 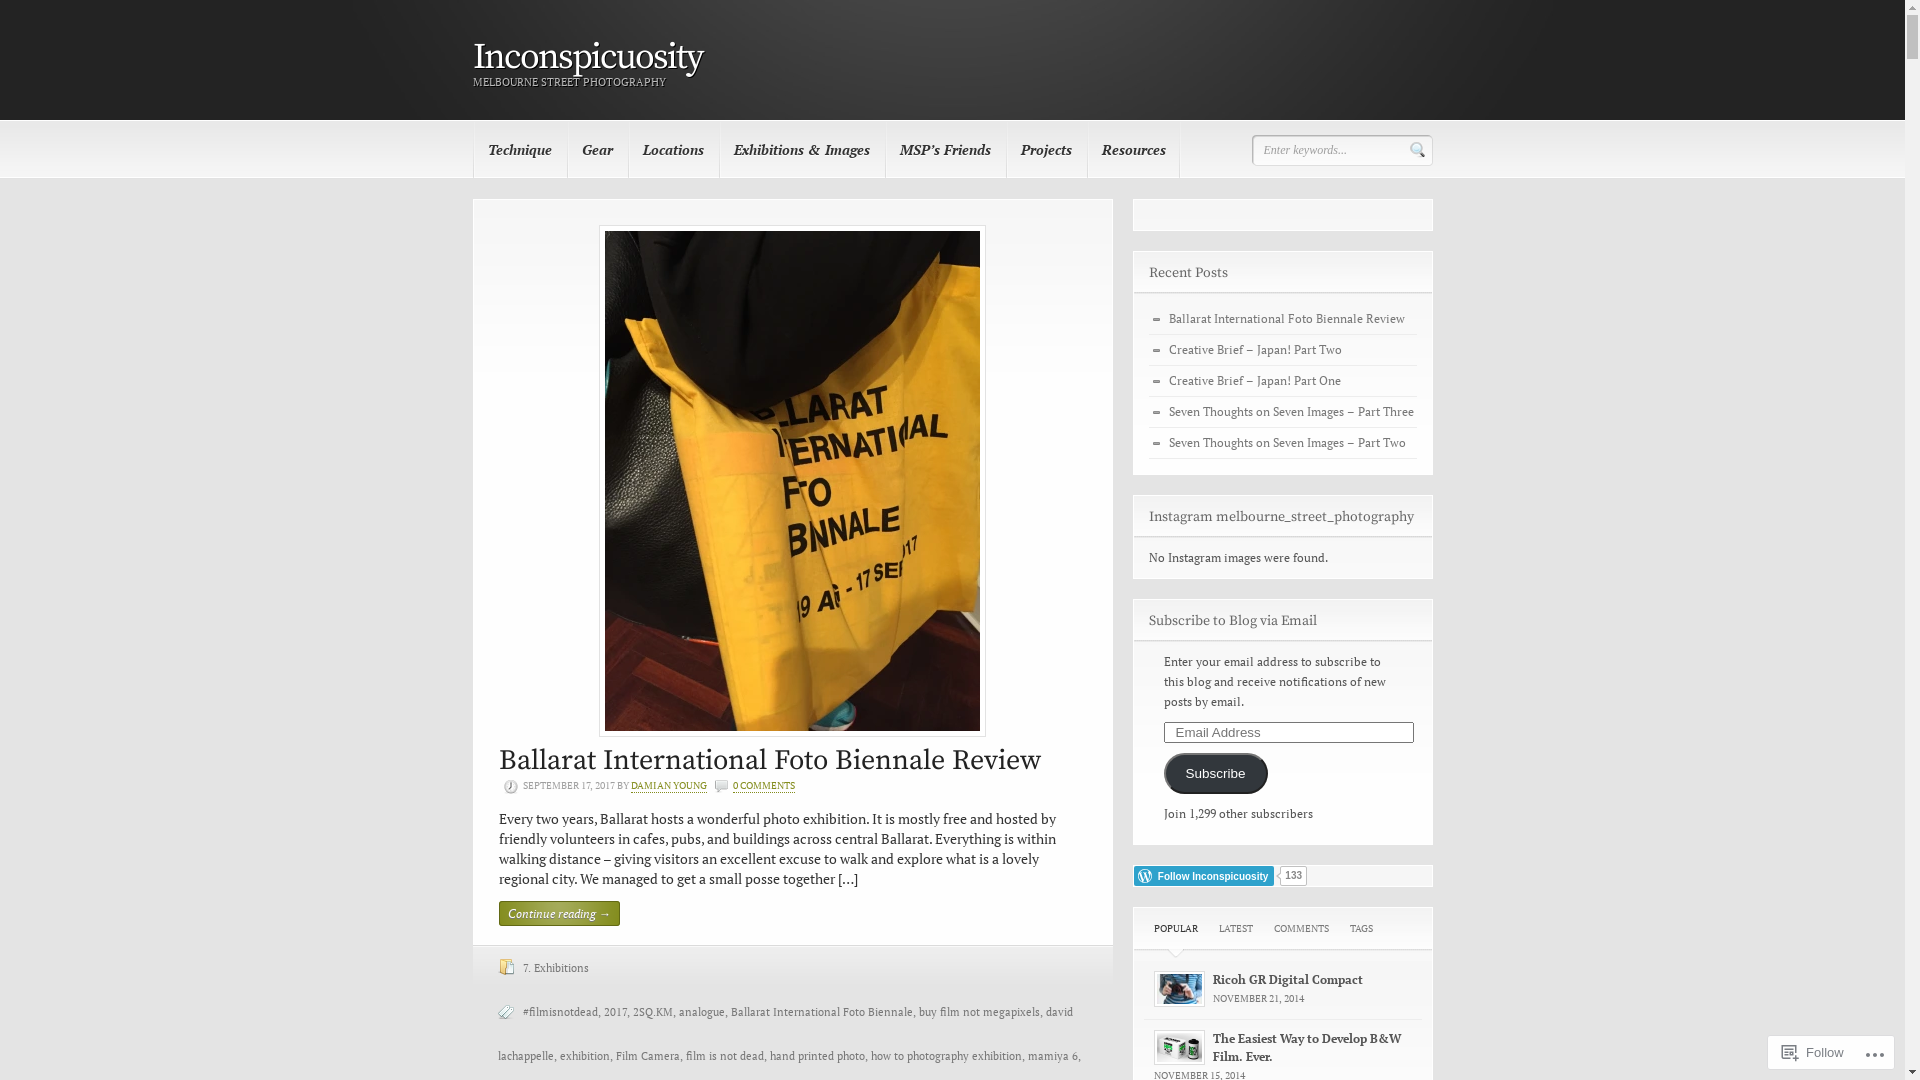 I want to click on mamiya 6, so click(x=1053, y=1056).